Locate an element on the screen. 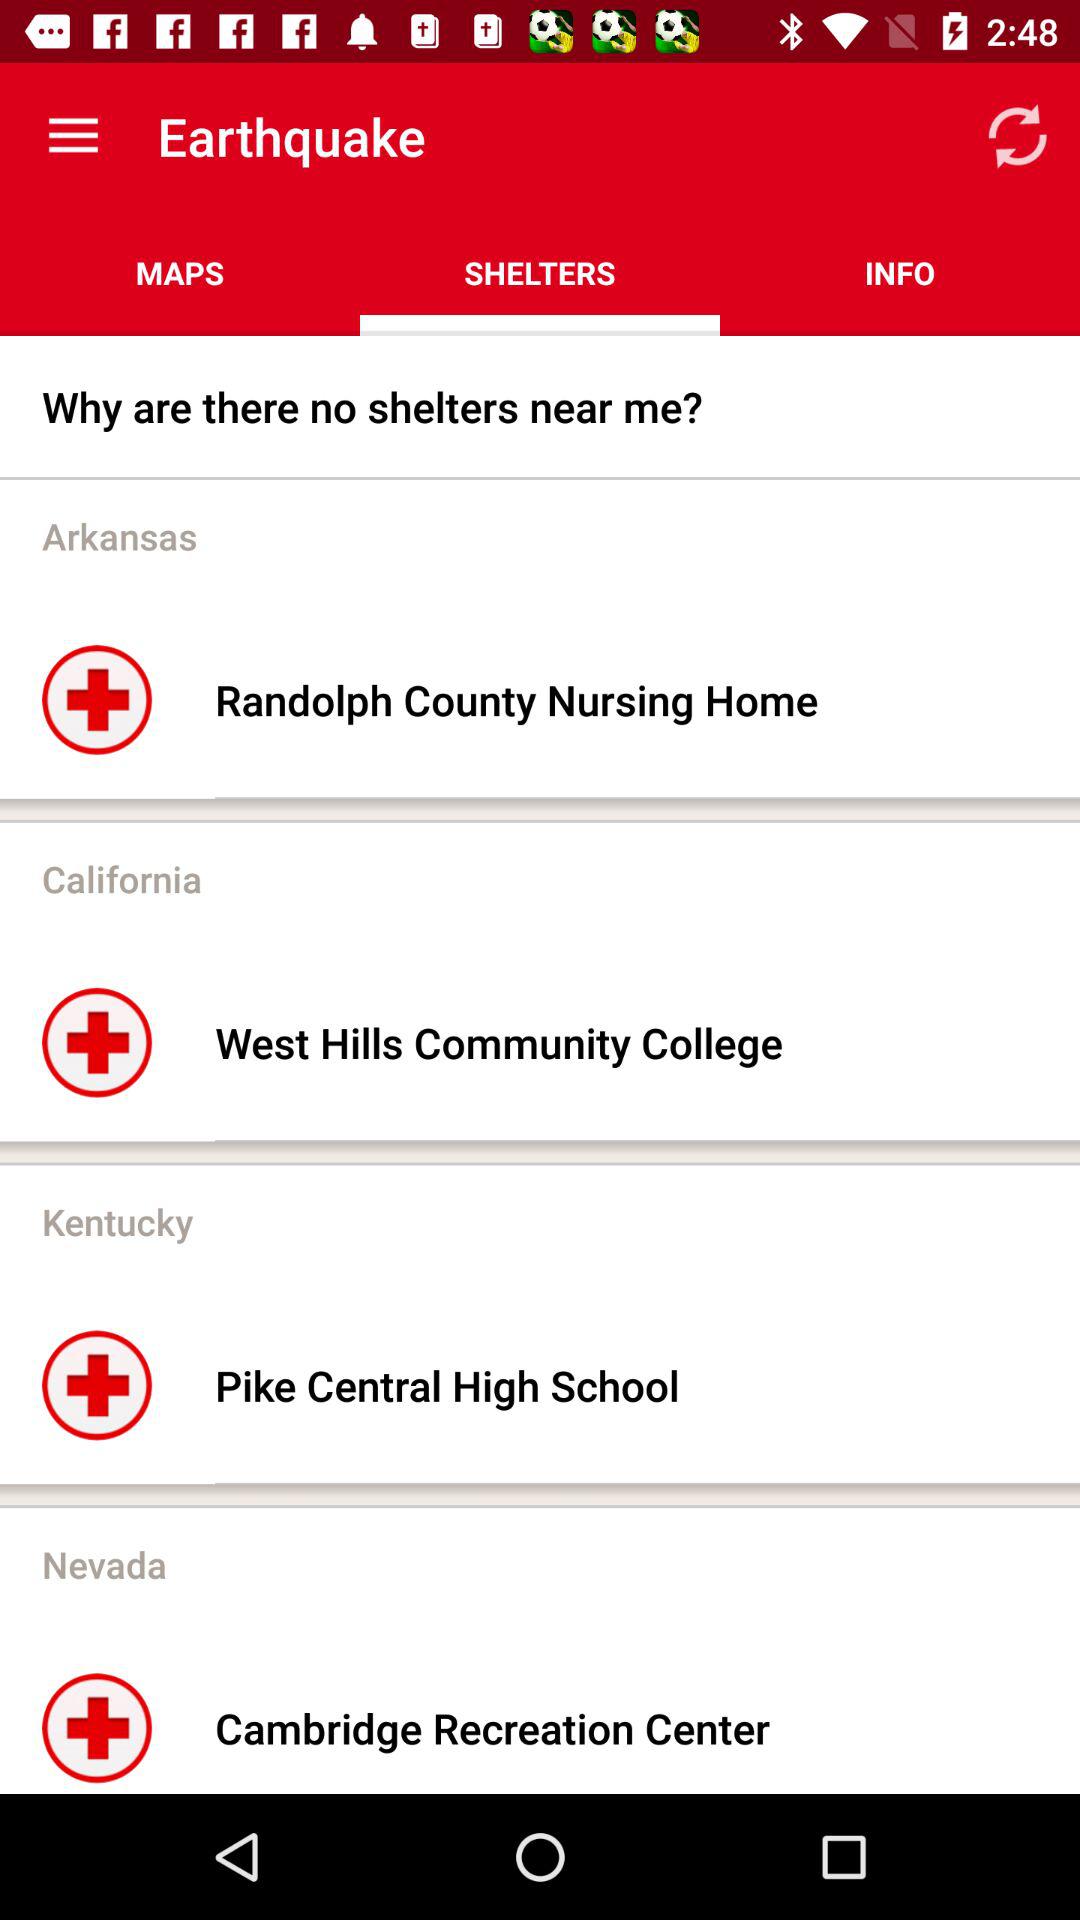  press icon above the maps is located at coordinates (73, 136).